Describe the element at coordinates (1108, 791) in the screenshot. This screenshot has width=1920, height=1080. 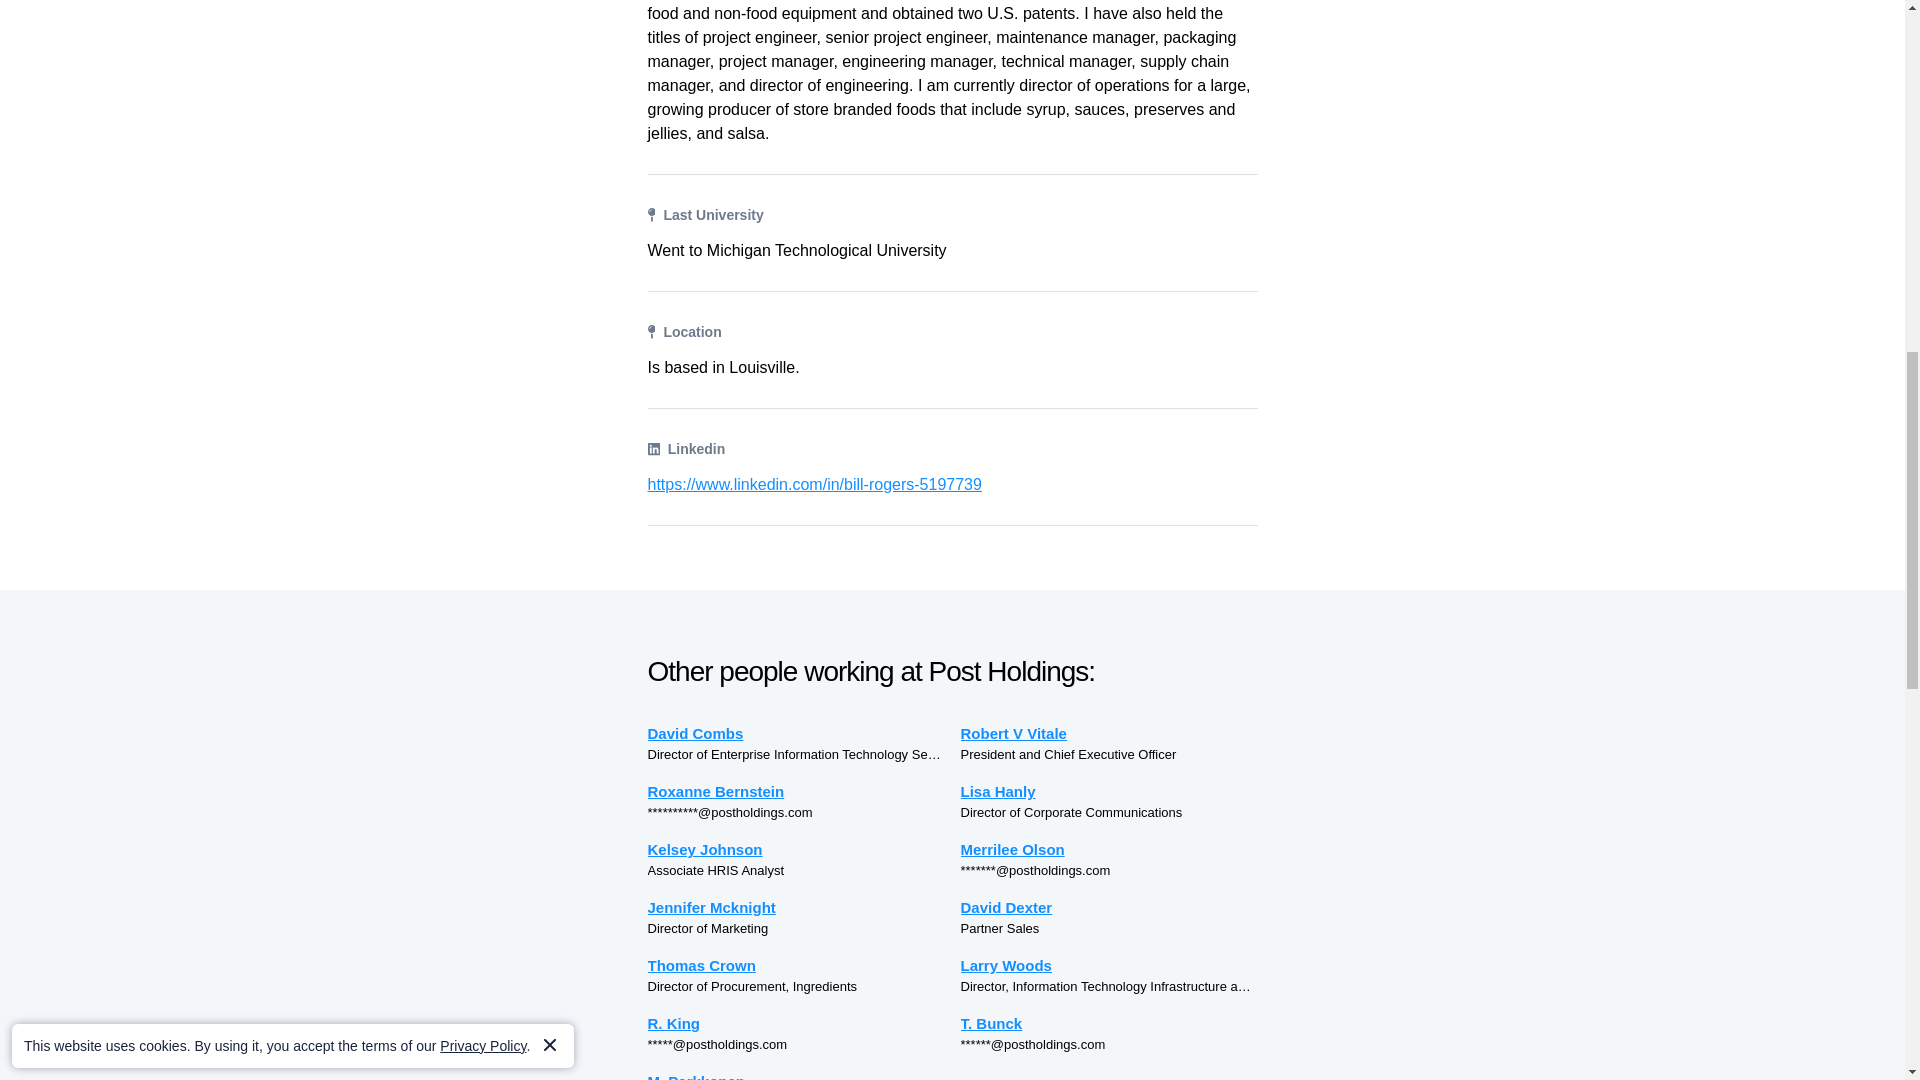
I see `Lisa Hanly` at that location.